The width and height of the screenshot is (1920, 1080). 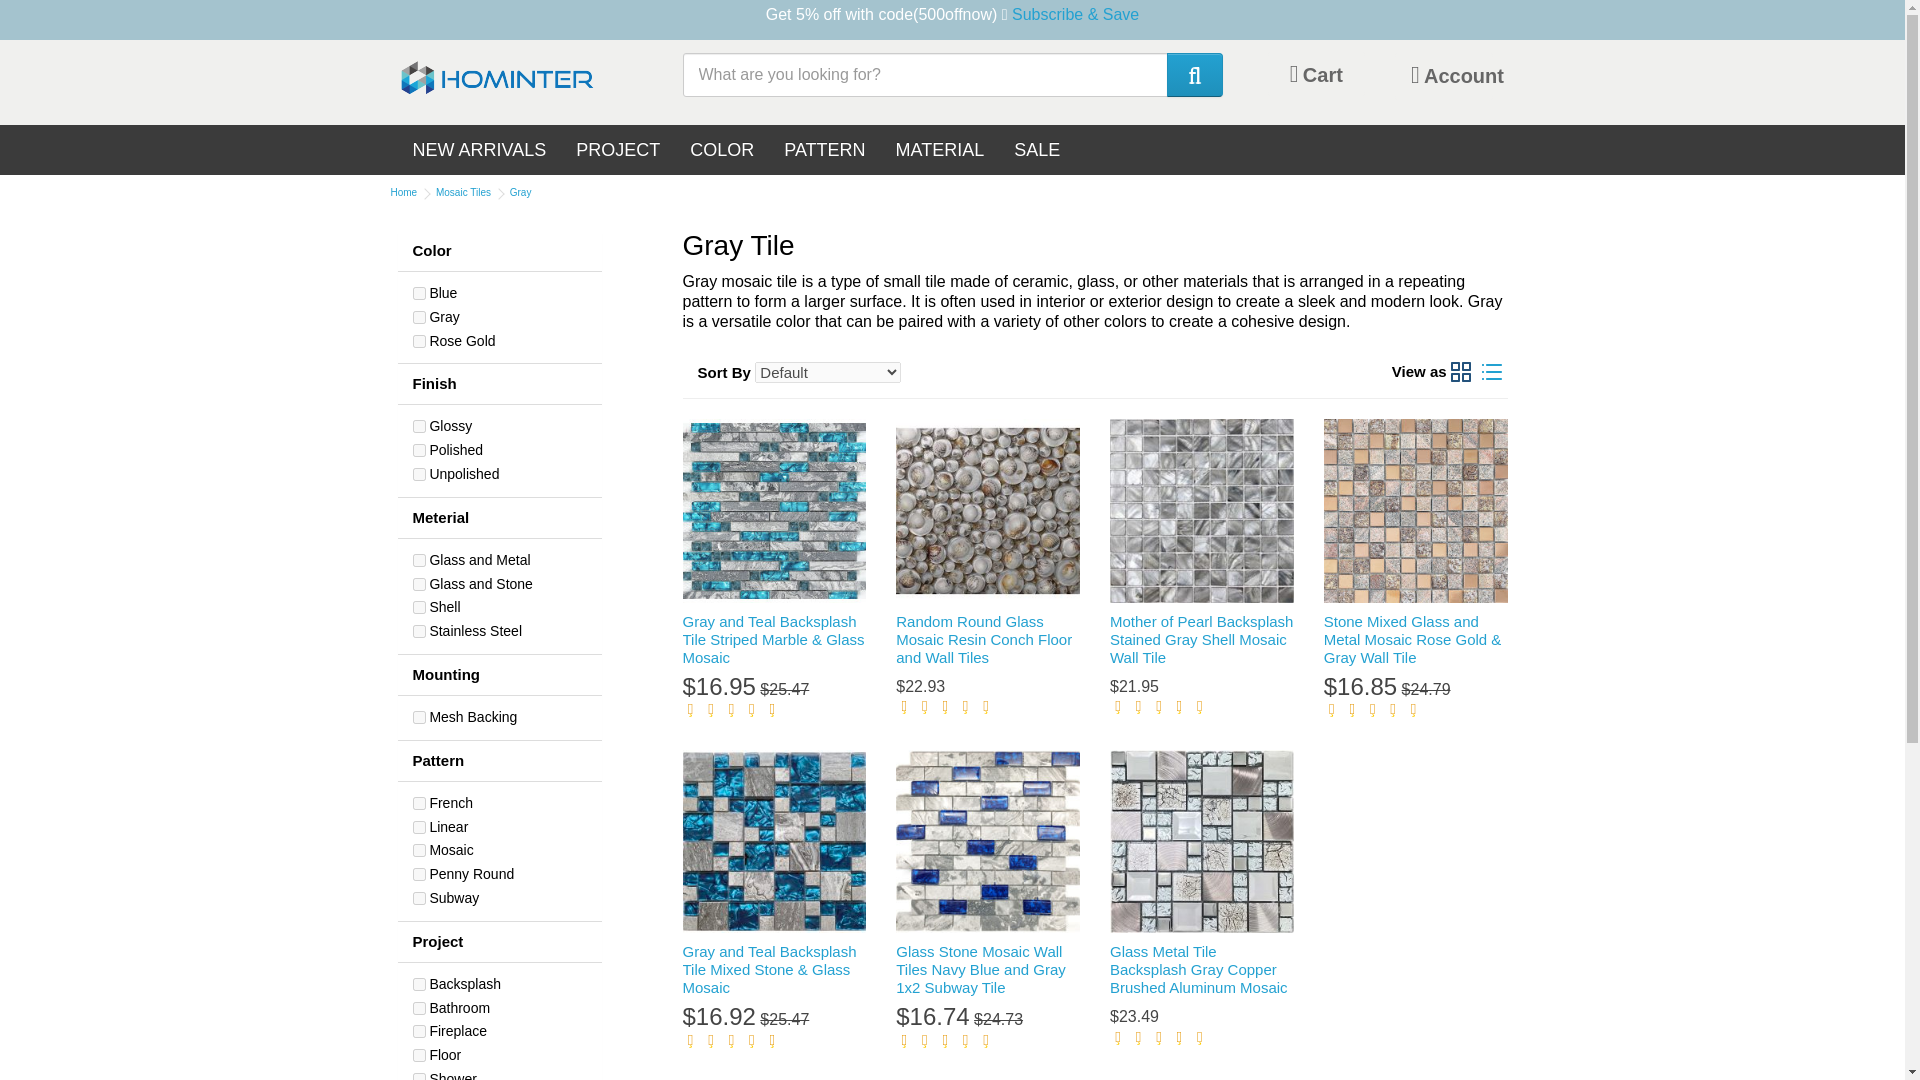 I want to click on Random Round Glass Mosaic Resin Conch Floor and Wall Tiles , so click(x=988, y=510).